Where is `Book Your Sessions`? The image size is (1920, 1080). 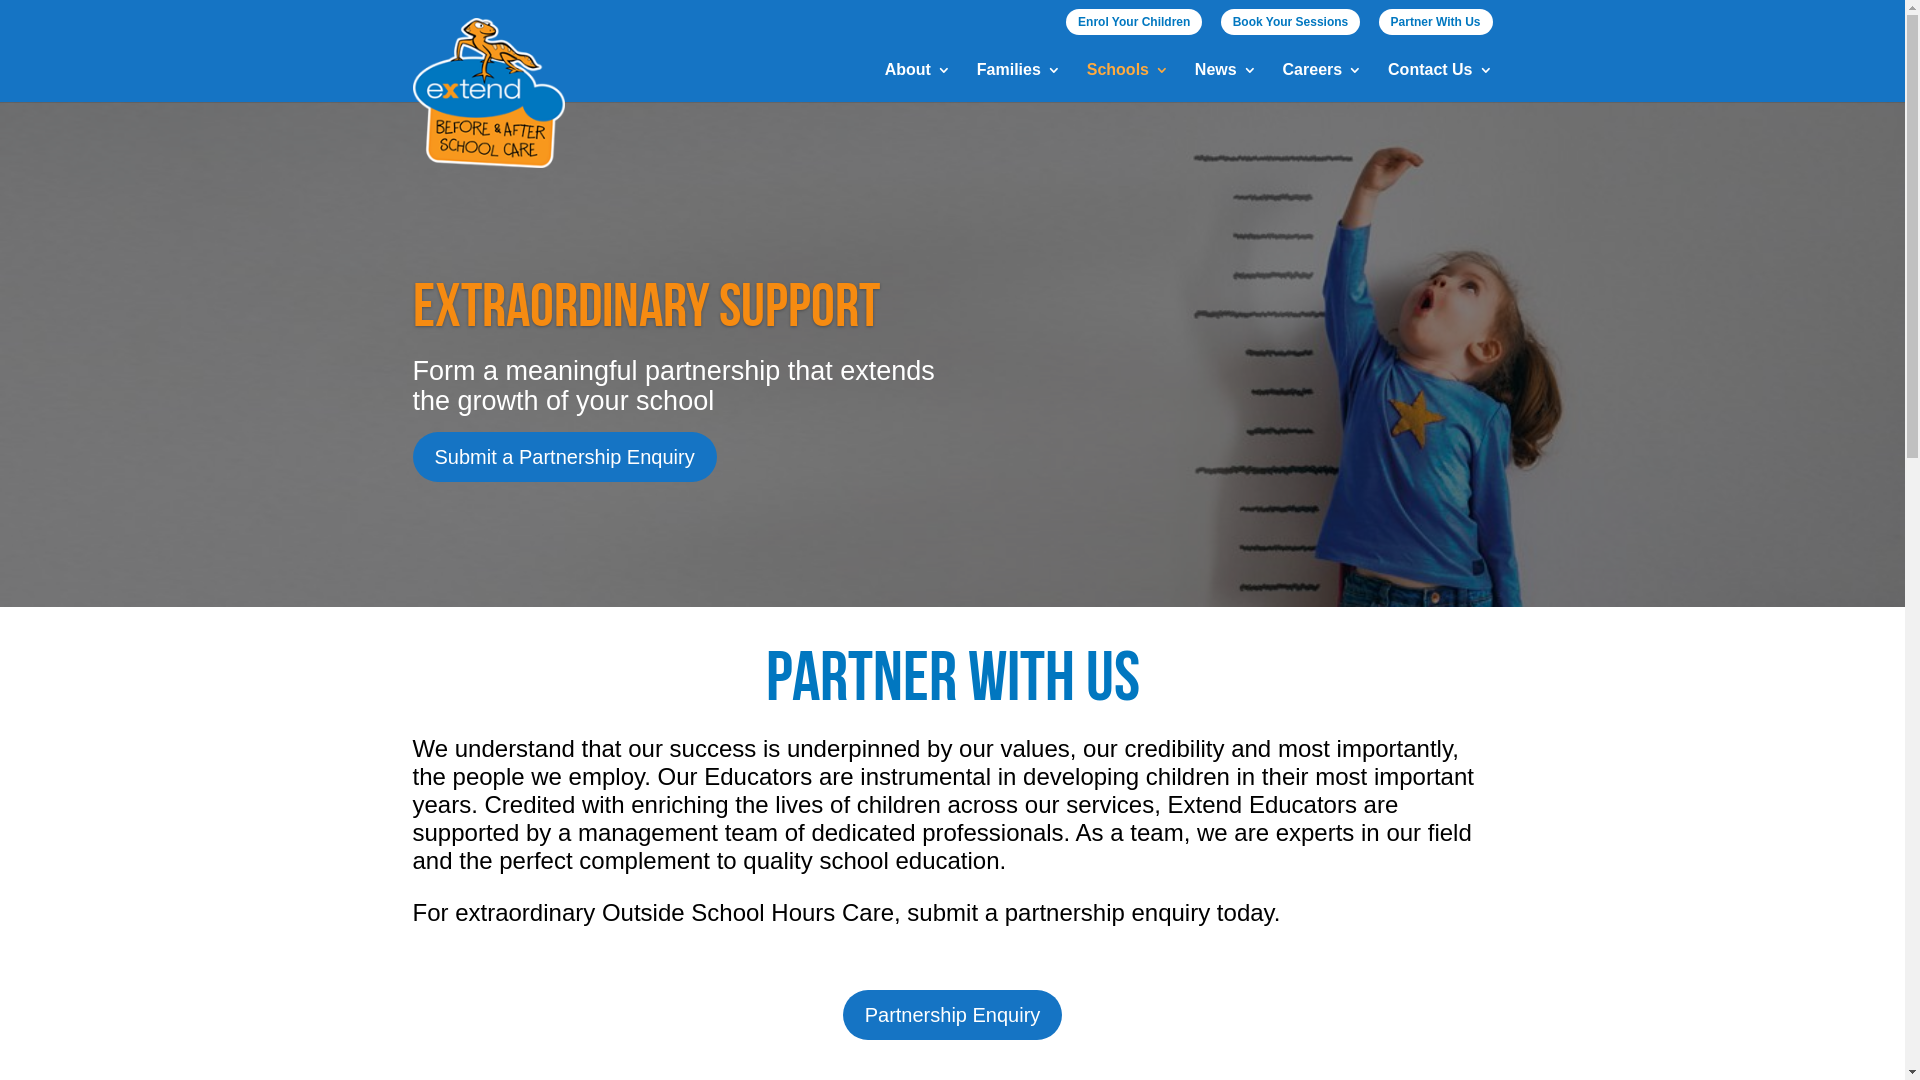
Book Your Sessions is located at coordinates (1291, 22).